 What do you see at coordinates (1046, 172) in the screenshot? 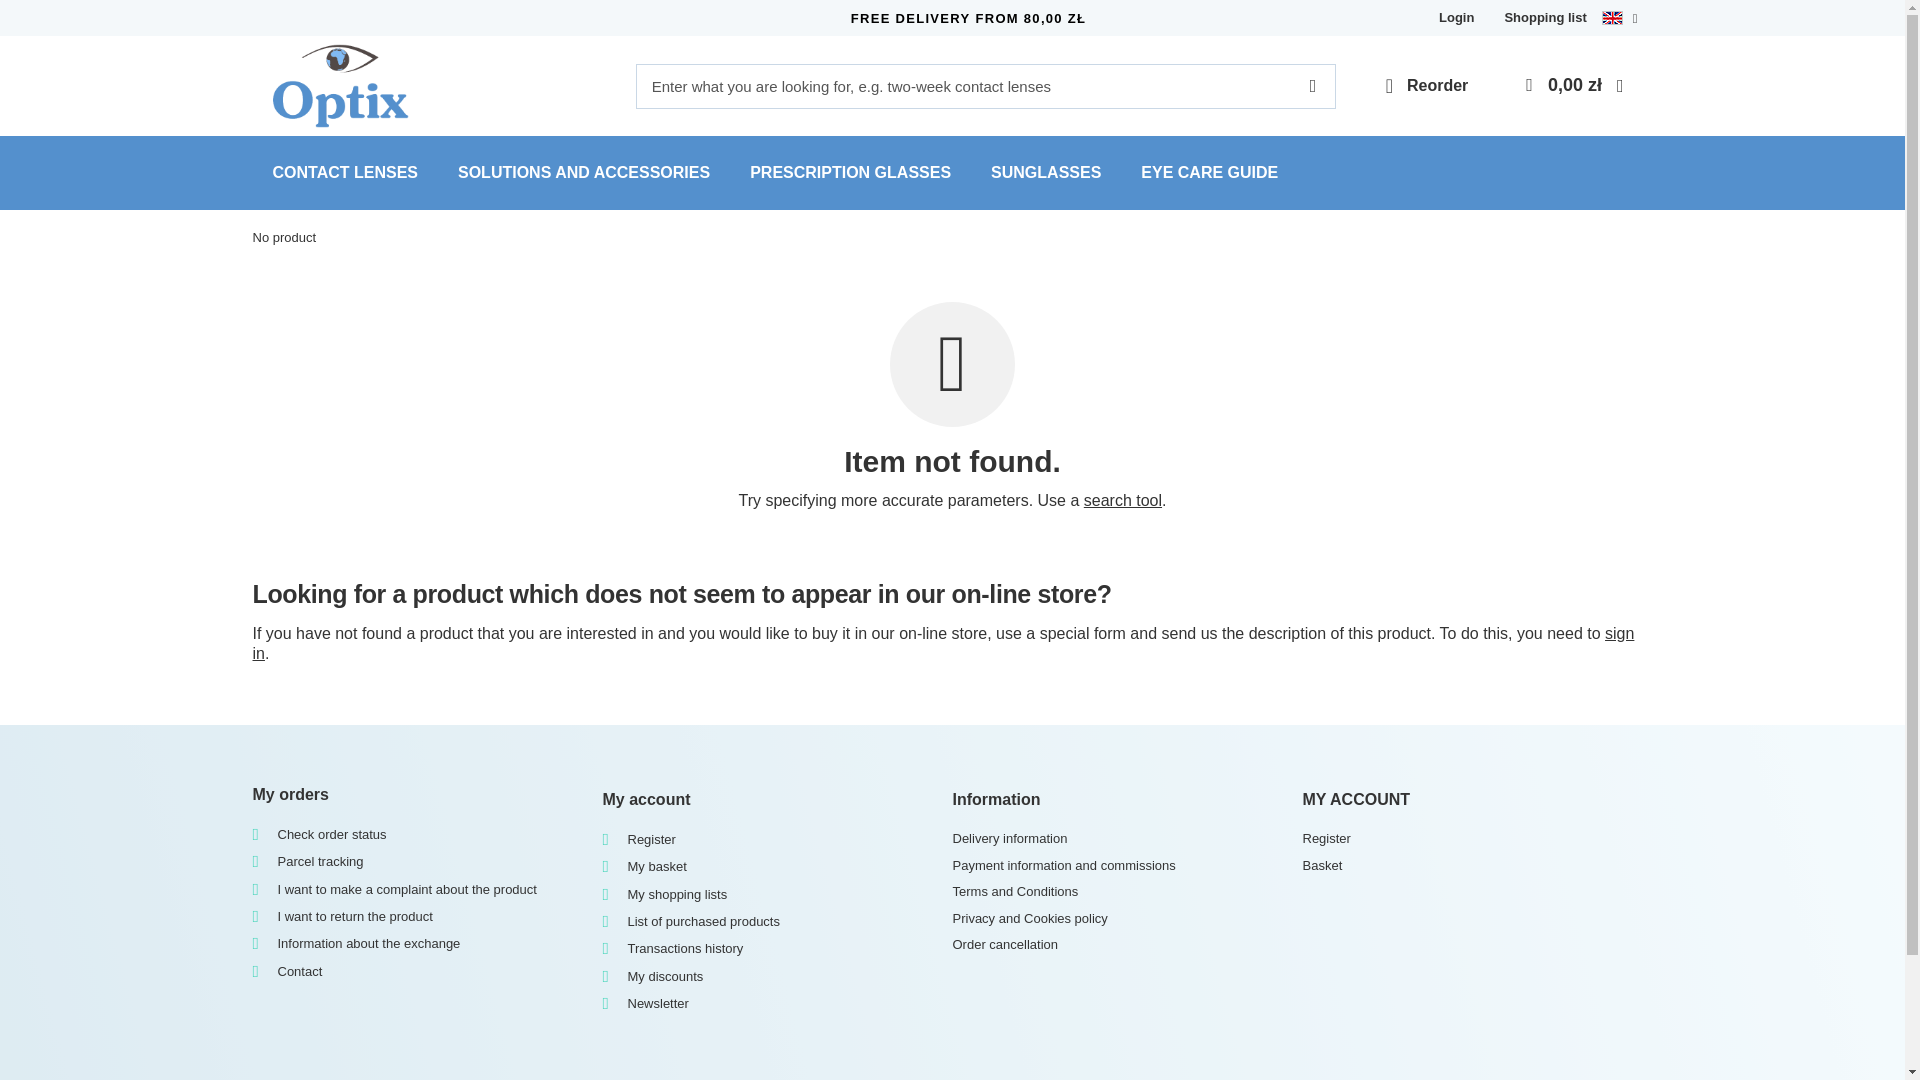
I see `SUNGLASSES` at bounding box center [1046, 172].